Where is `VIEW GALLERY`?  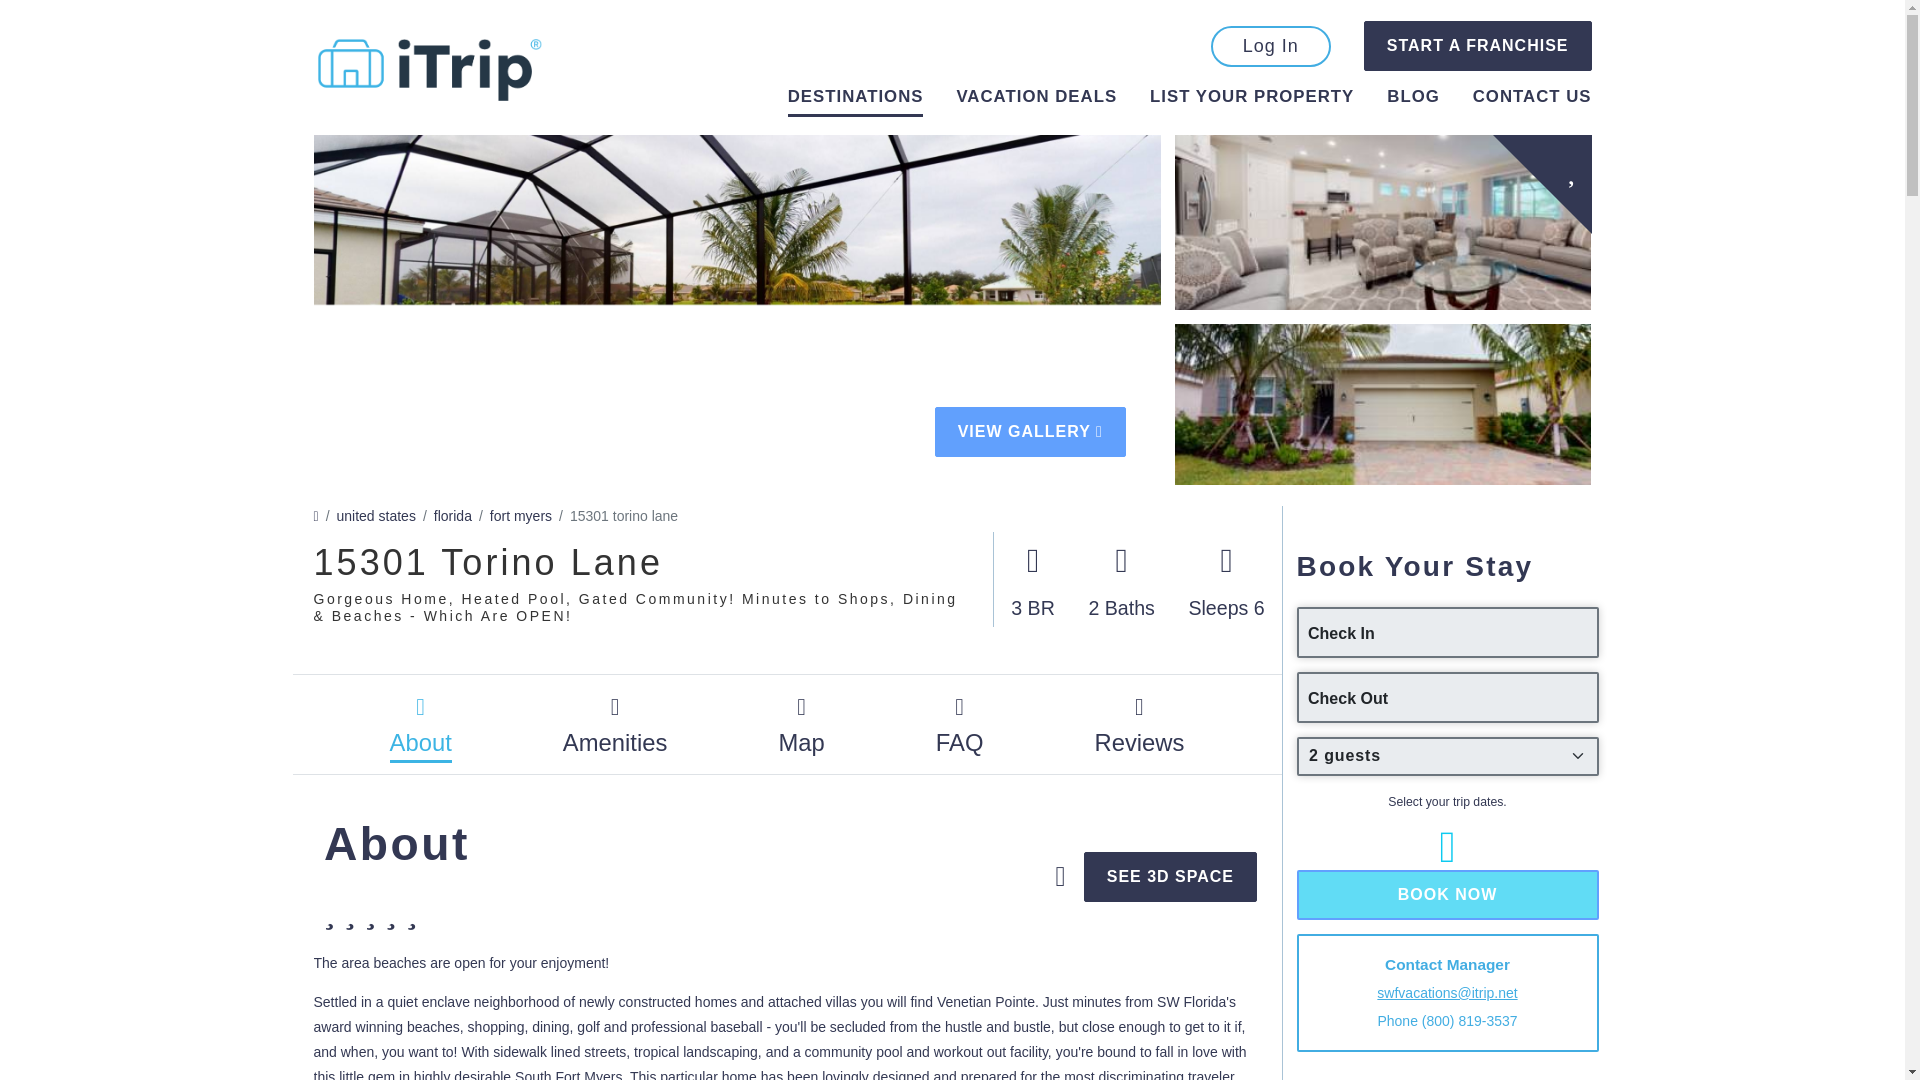
VIEW GALLERY is located at coordinates (1030, 432).